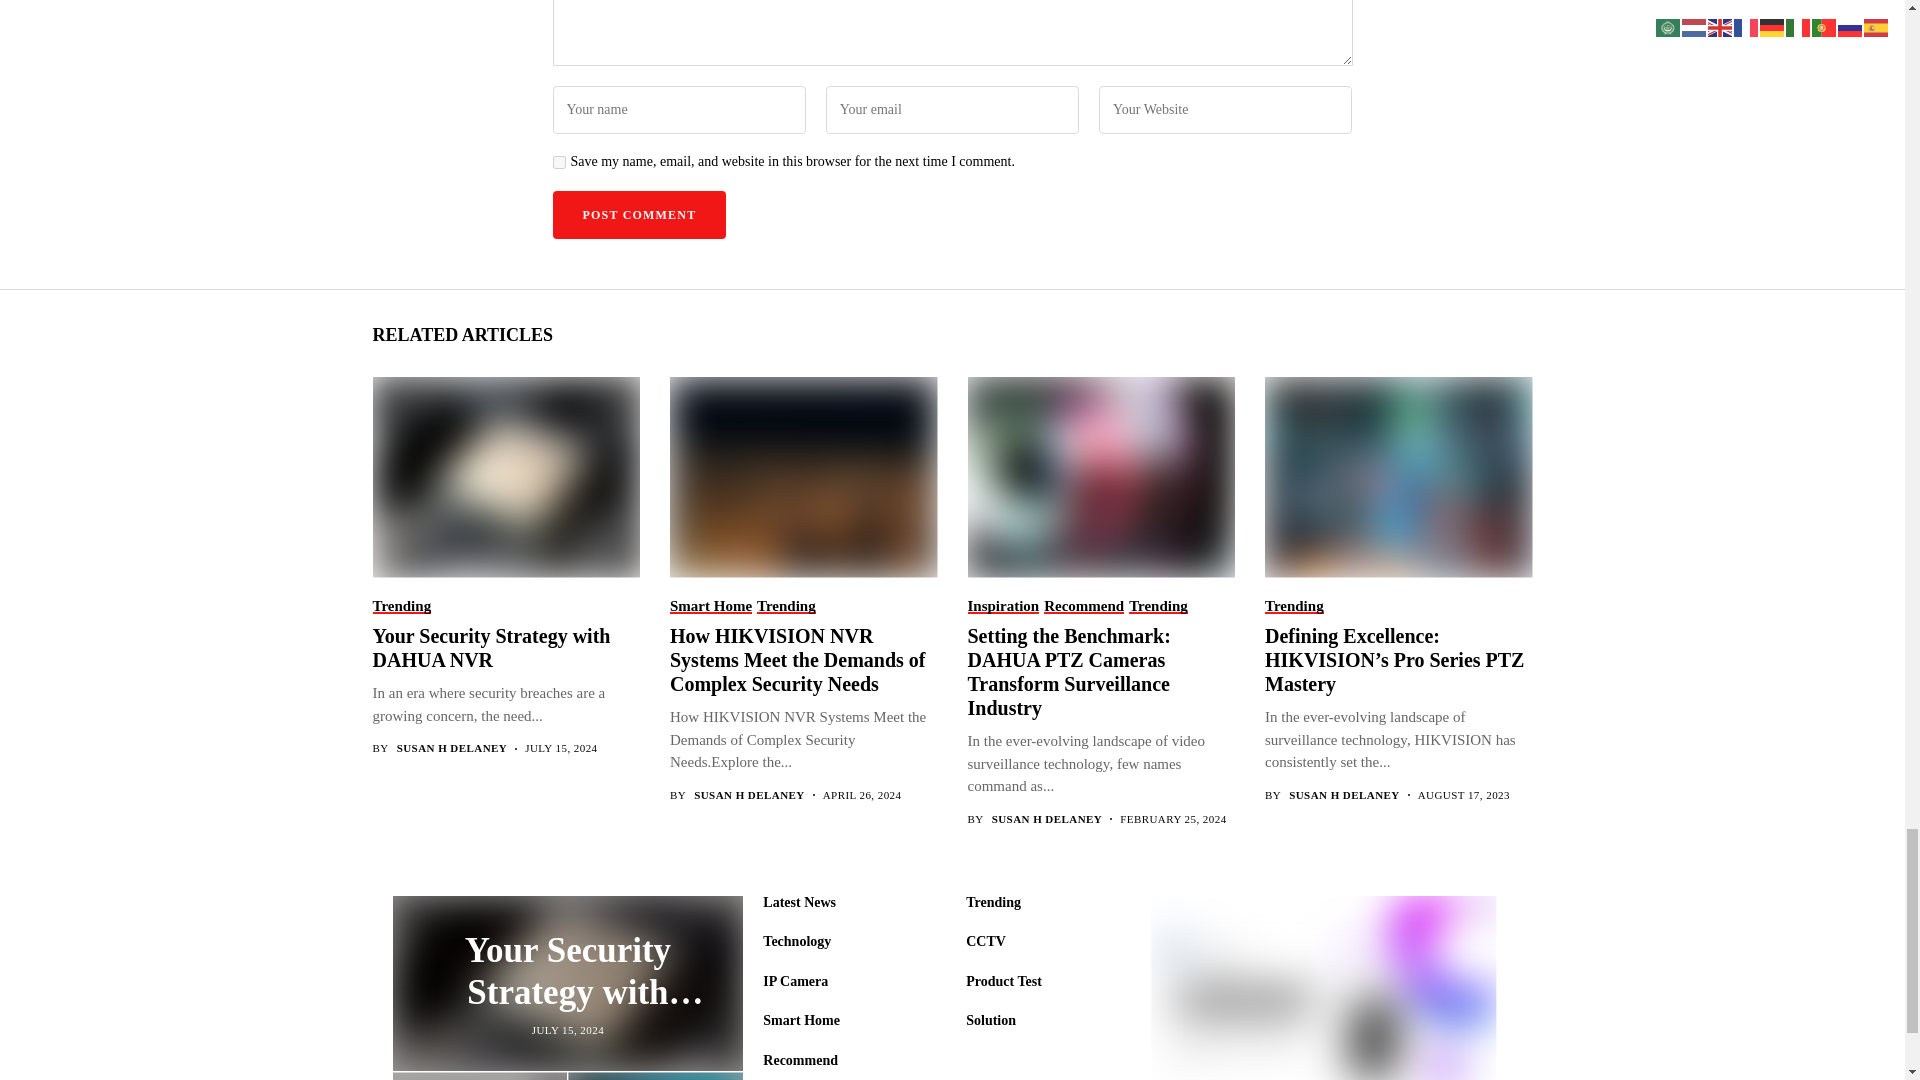  I want to click on yes, so click(558, 162).